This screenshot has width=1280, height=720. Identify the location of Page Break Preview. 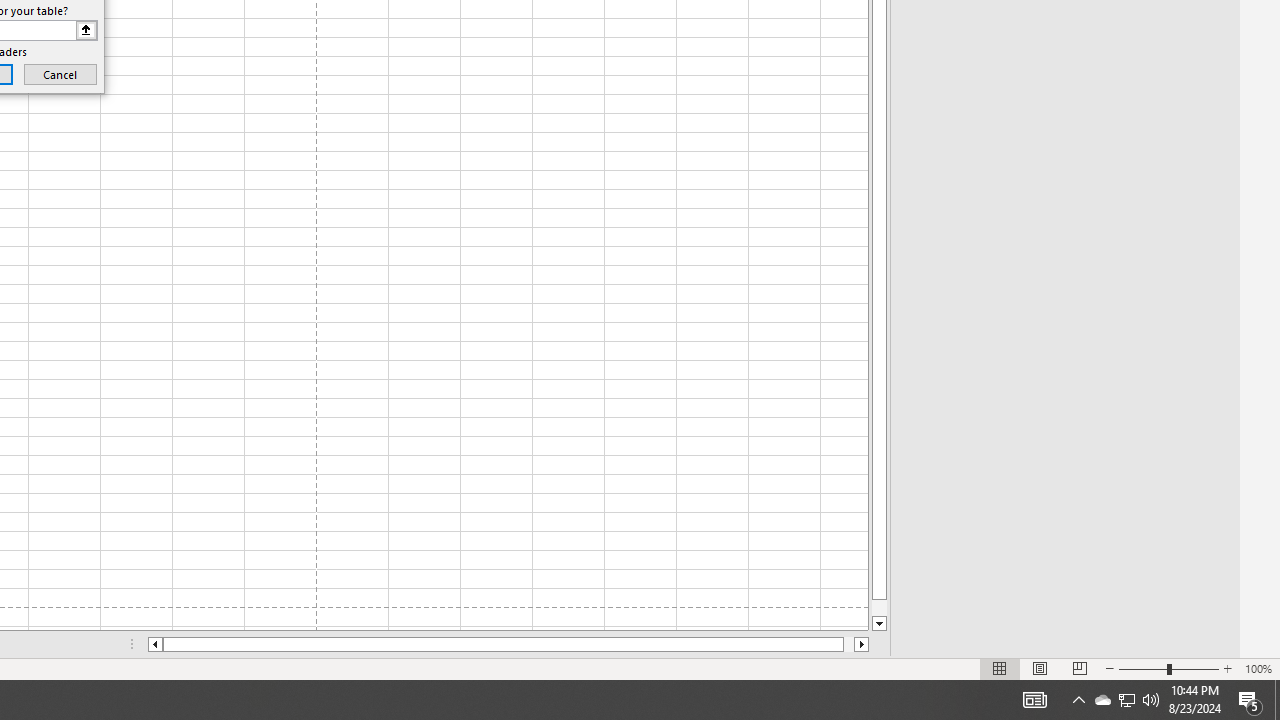
(1079, 668).